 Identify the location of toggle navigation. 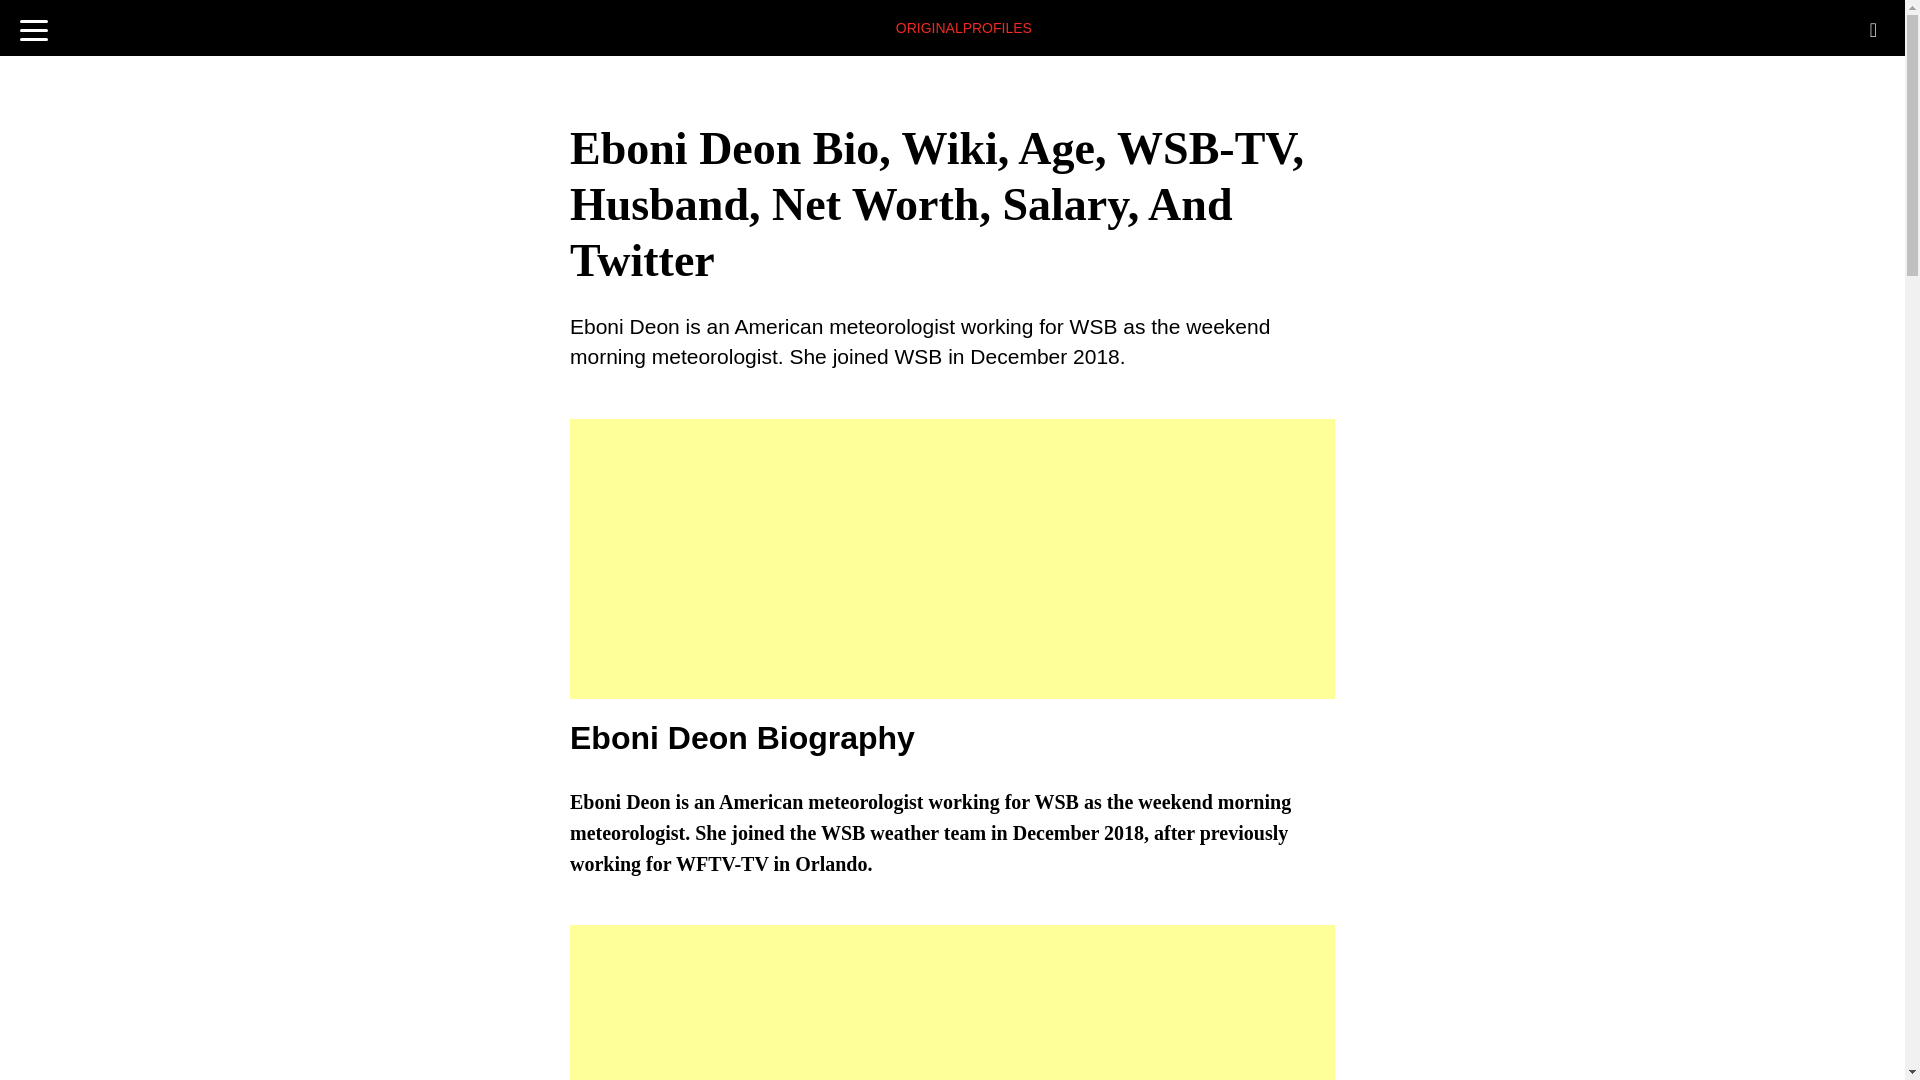
(34, 24).